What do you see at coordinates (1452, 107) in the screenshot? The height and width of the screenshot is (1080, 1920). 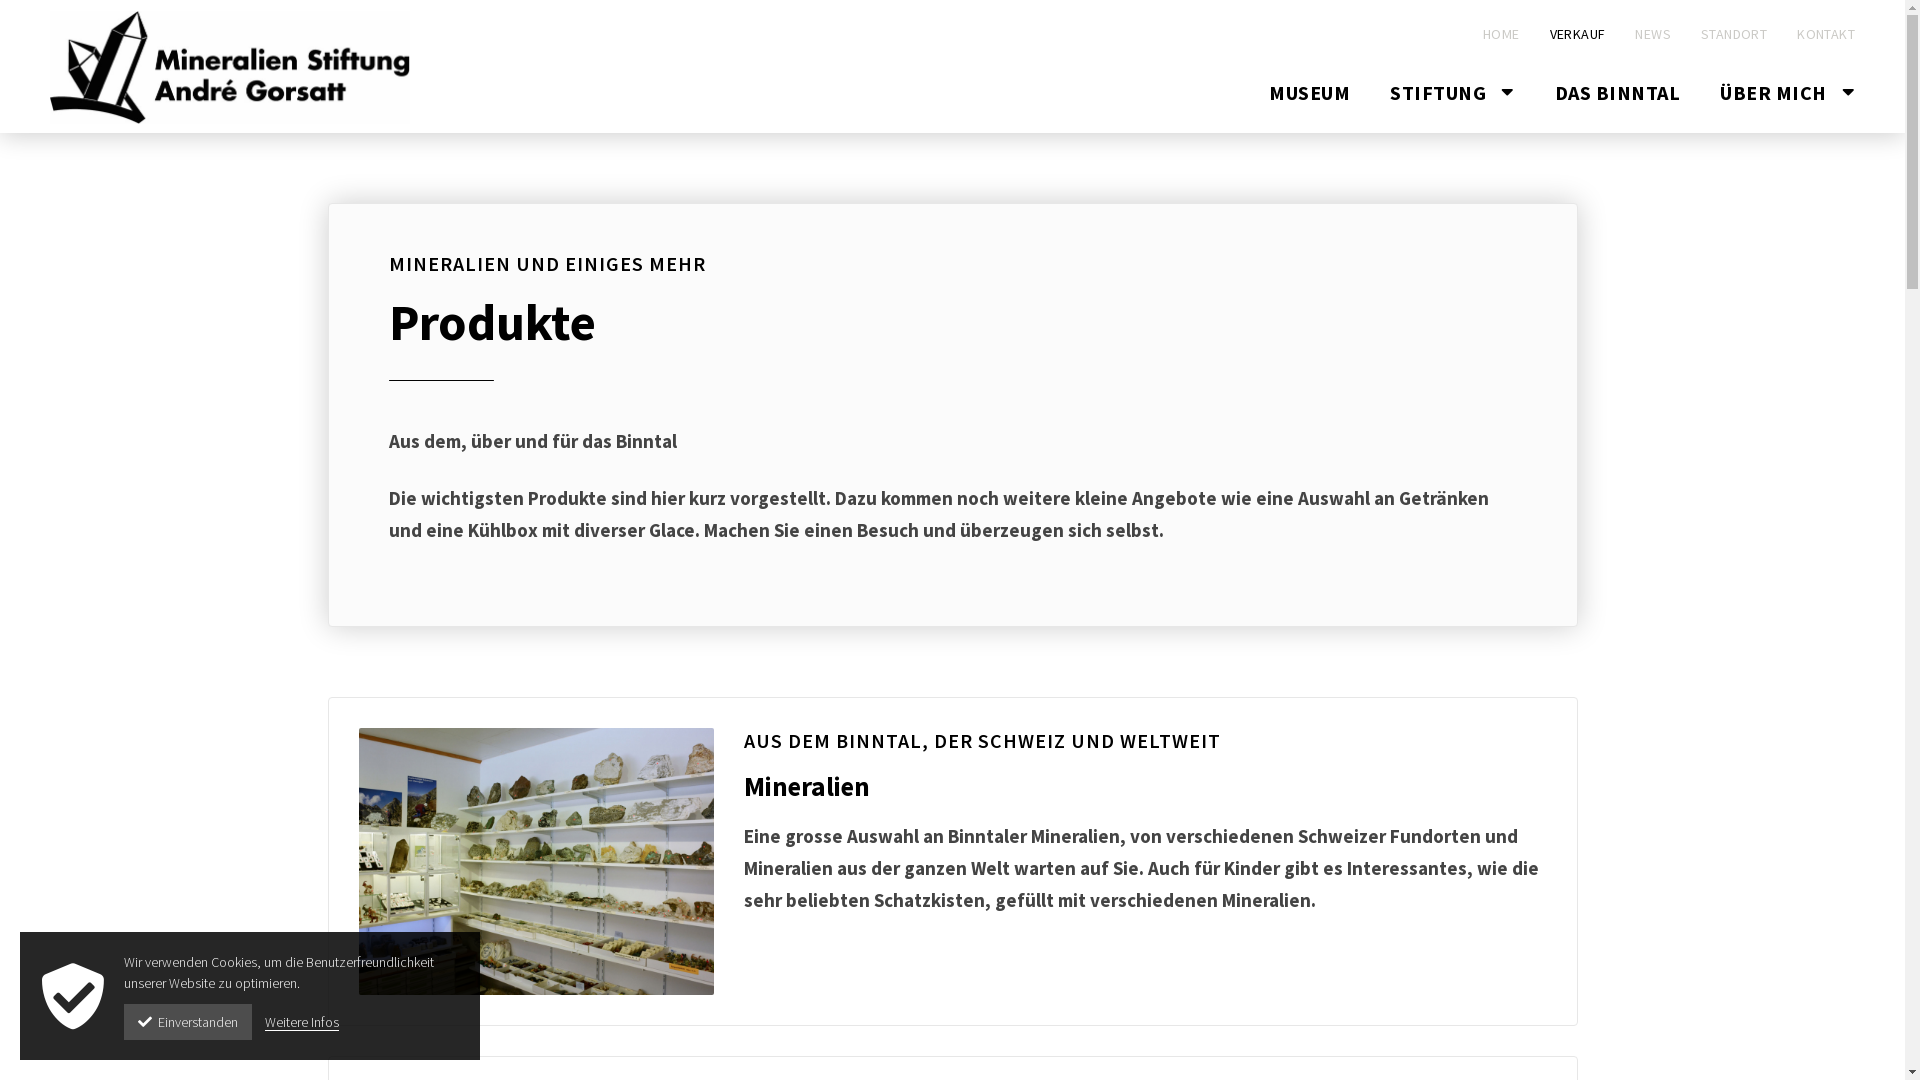 I see `STIFTUNG` at bounding box center [1452, 107].